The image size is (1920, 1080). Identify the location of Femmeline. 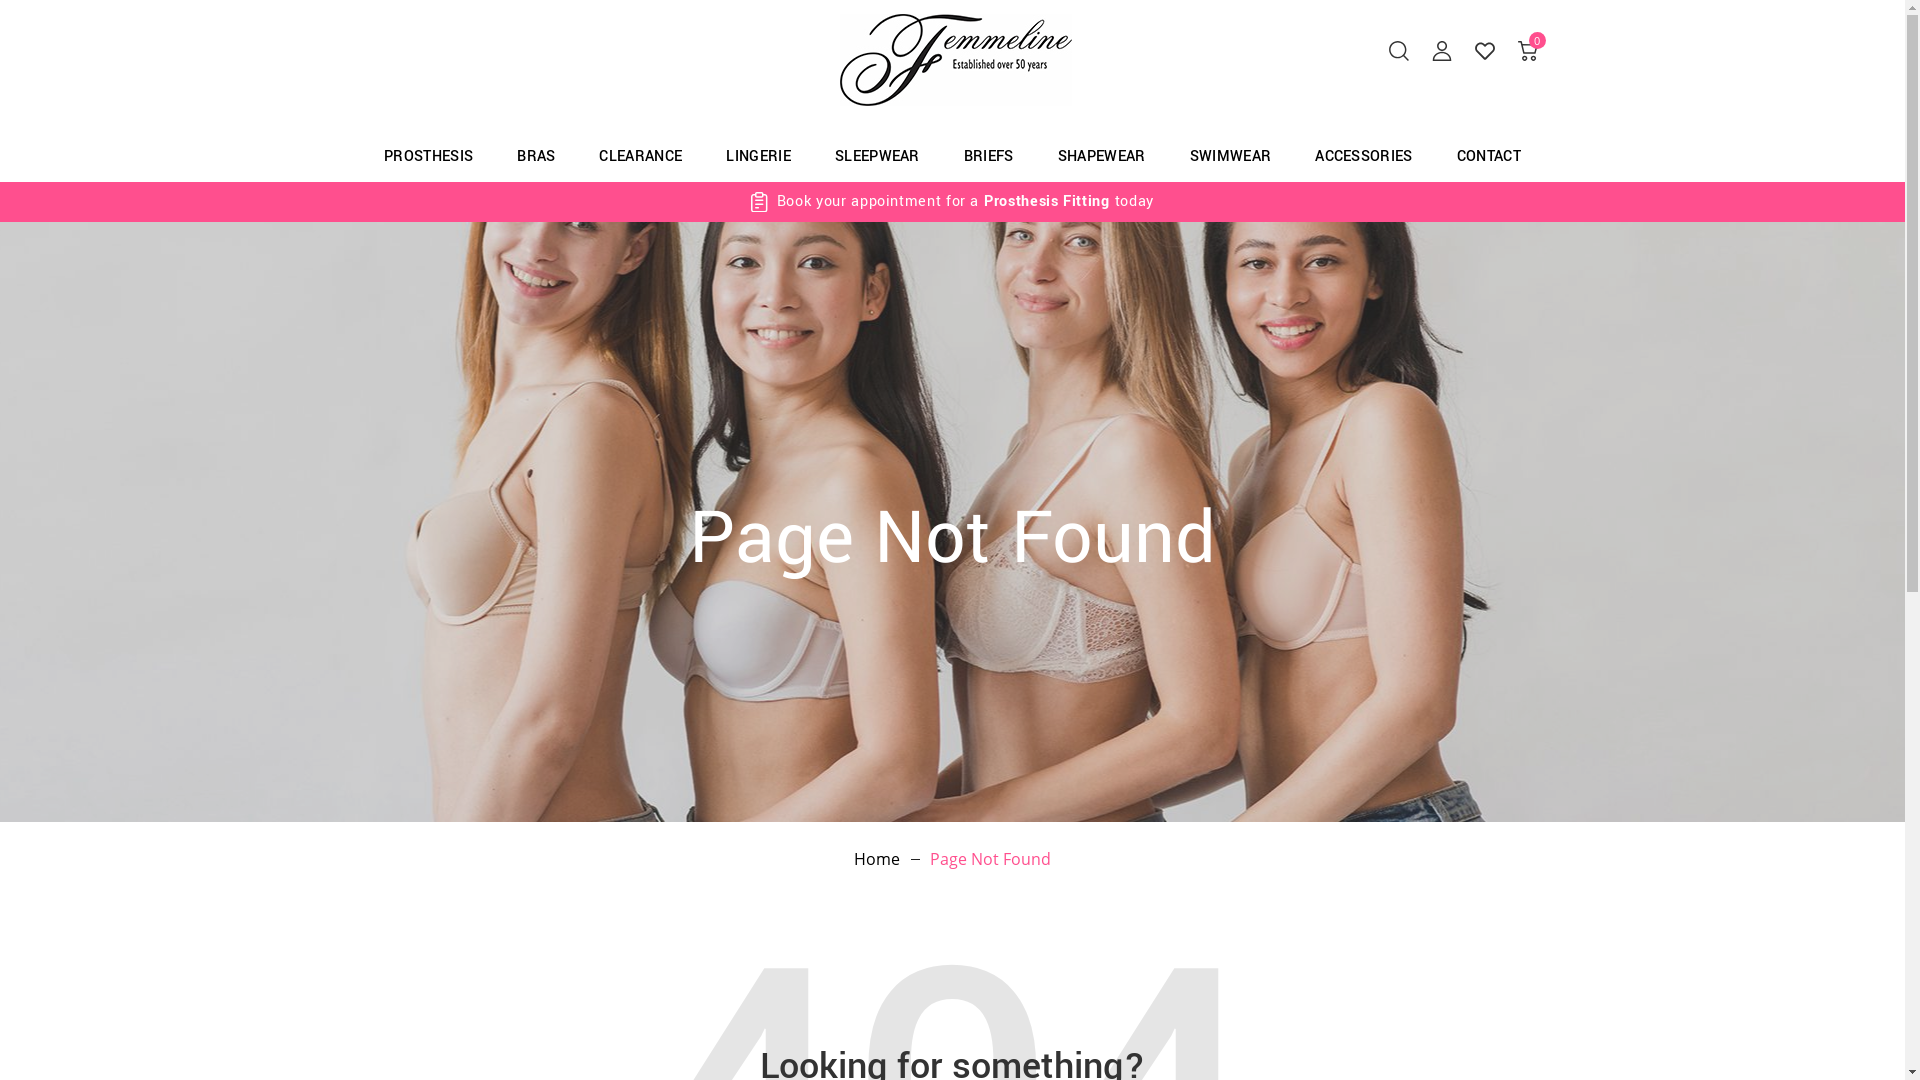
(956, 60).